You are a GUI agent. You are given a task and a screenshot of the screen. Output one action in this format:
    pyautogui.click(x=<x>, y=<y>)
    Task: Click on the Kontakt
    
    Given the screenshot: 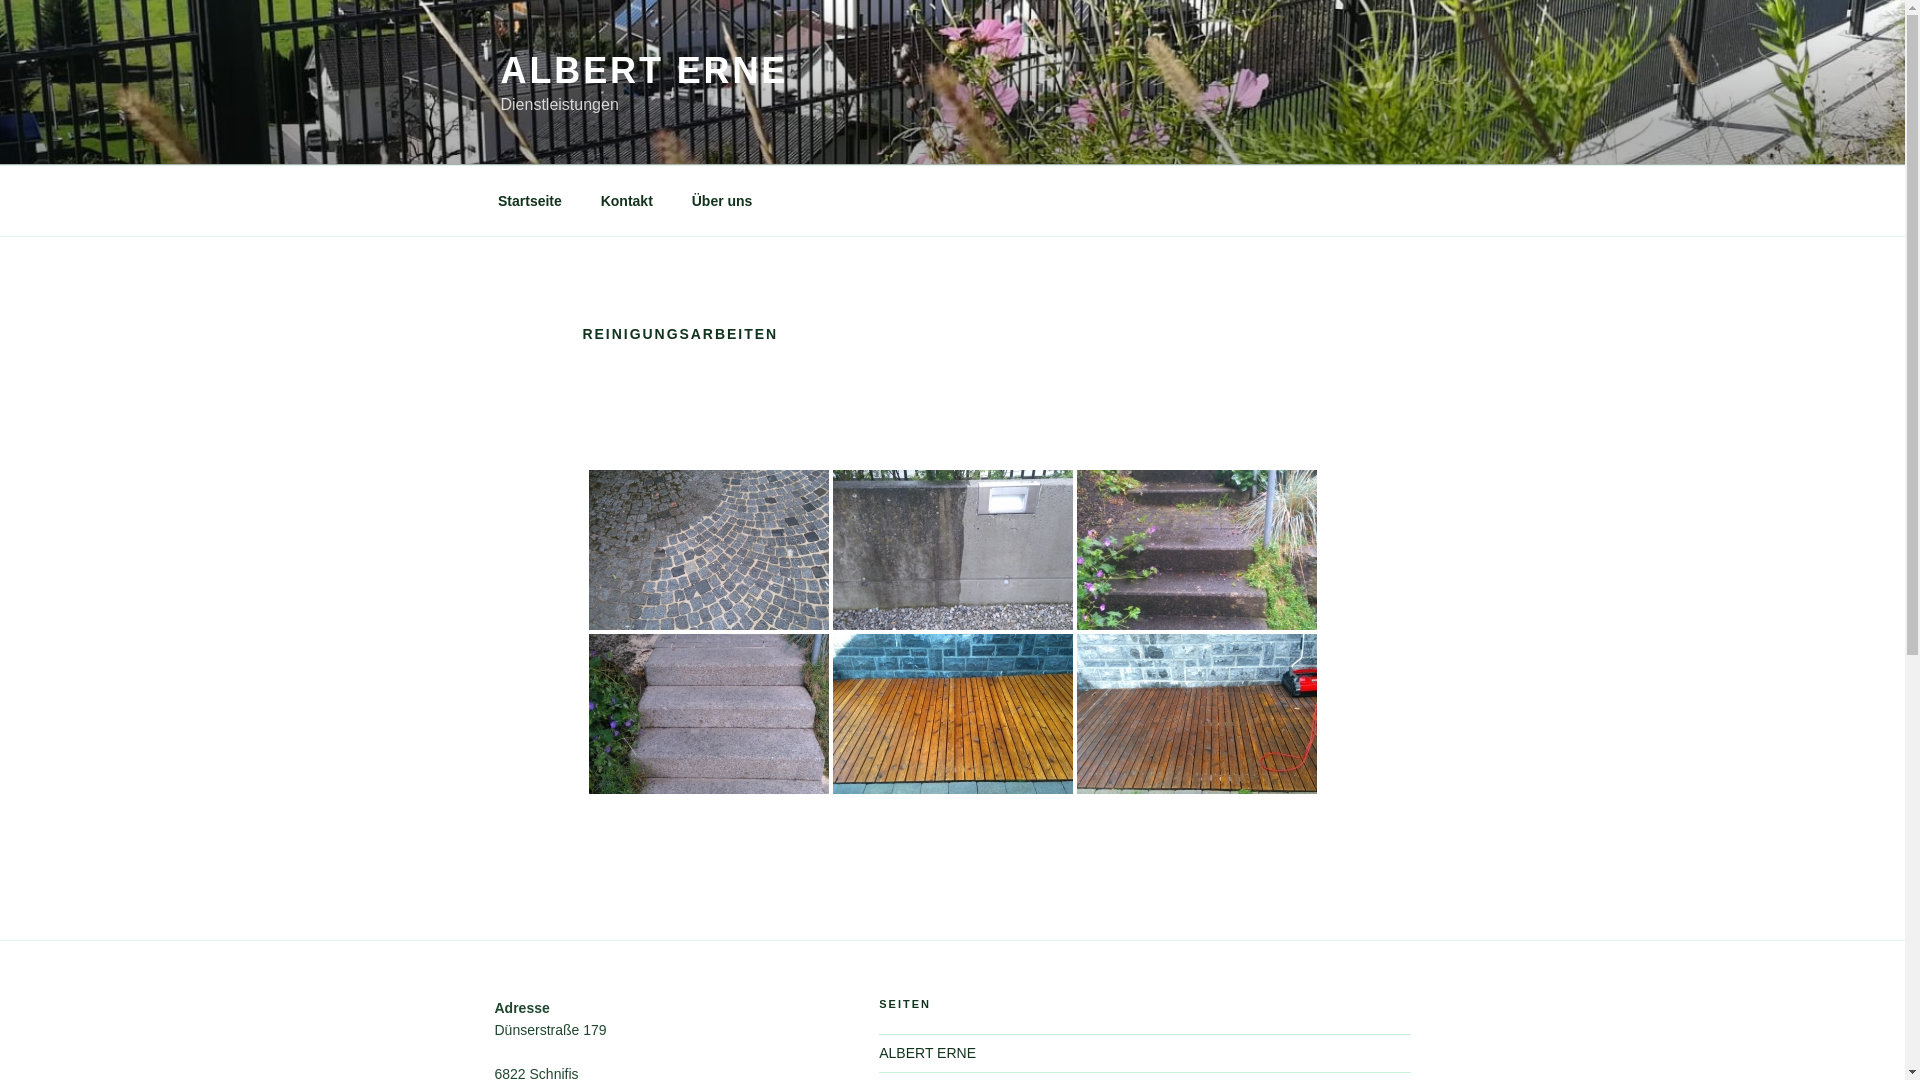 What is the action you would take?
    pyautogui.click(x=626, y=200)
    